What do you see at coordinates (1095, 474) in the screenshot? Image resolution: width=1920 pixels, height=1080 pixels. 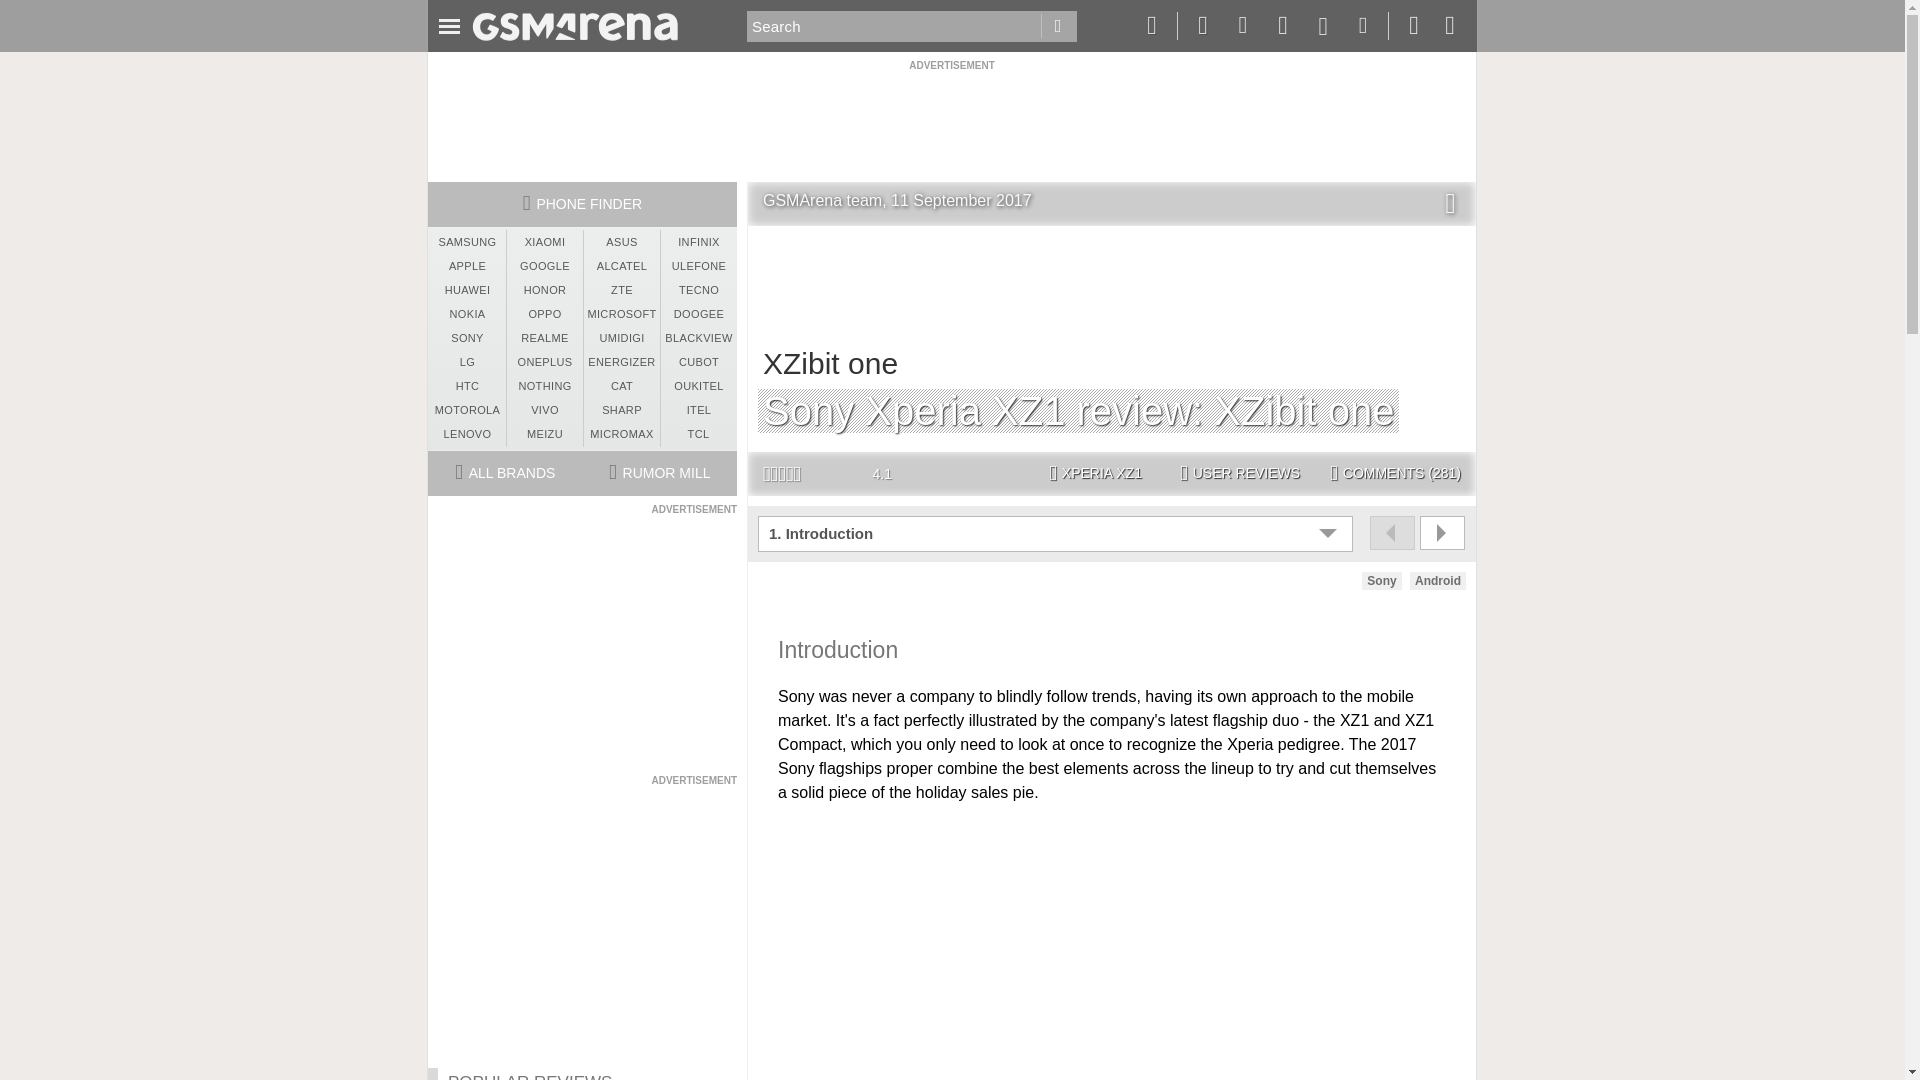 I see `XPERIA XZ1` at bounding box center [1095, 474].